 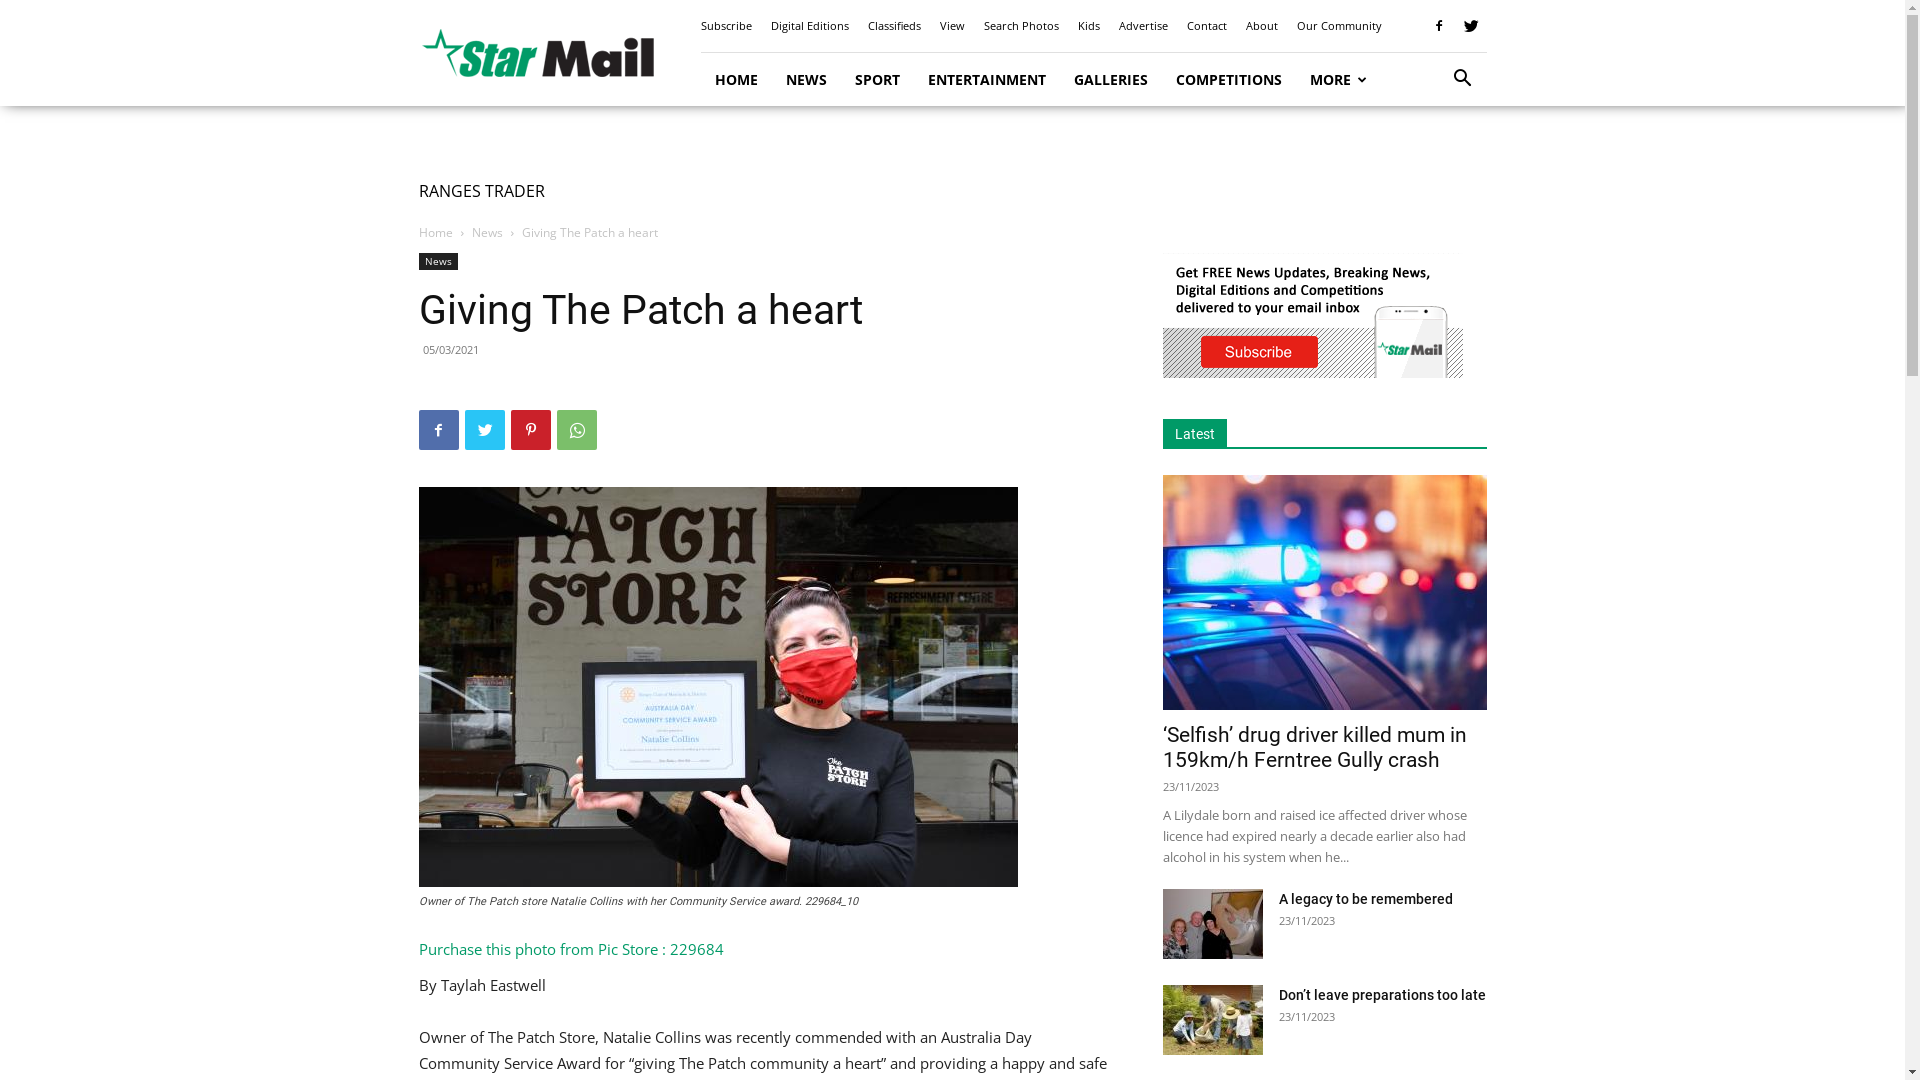 What do you see at coordinates (806, 80) in the screenshot?
I see `NEWS` at bounding box center [806, 80].